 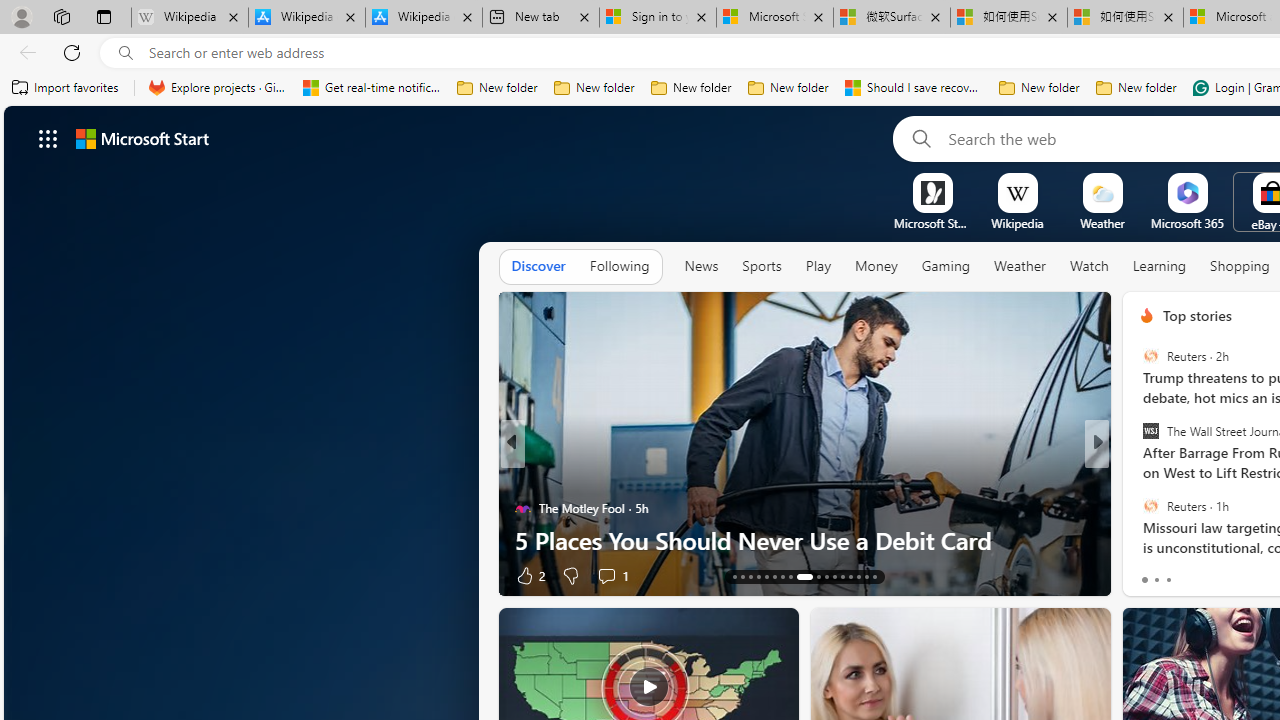 I want to click on tab-2, so click(x=1168, y=580).